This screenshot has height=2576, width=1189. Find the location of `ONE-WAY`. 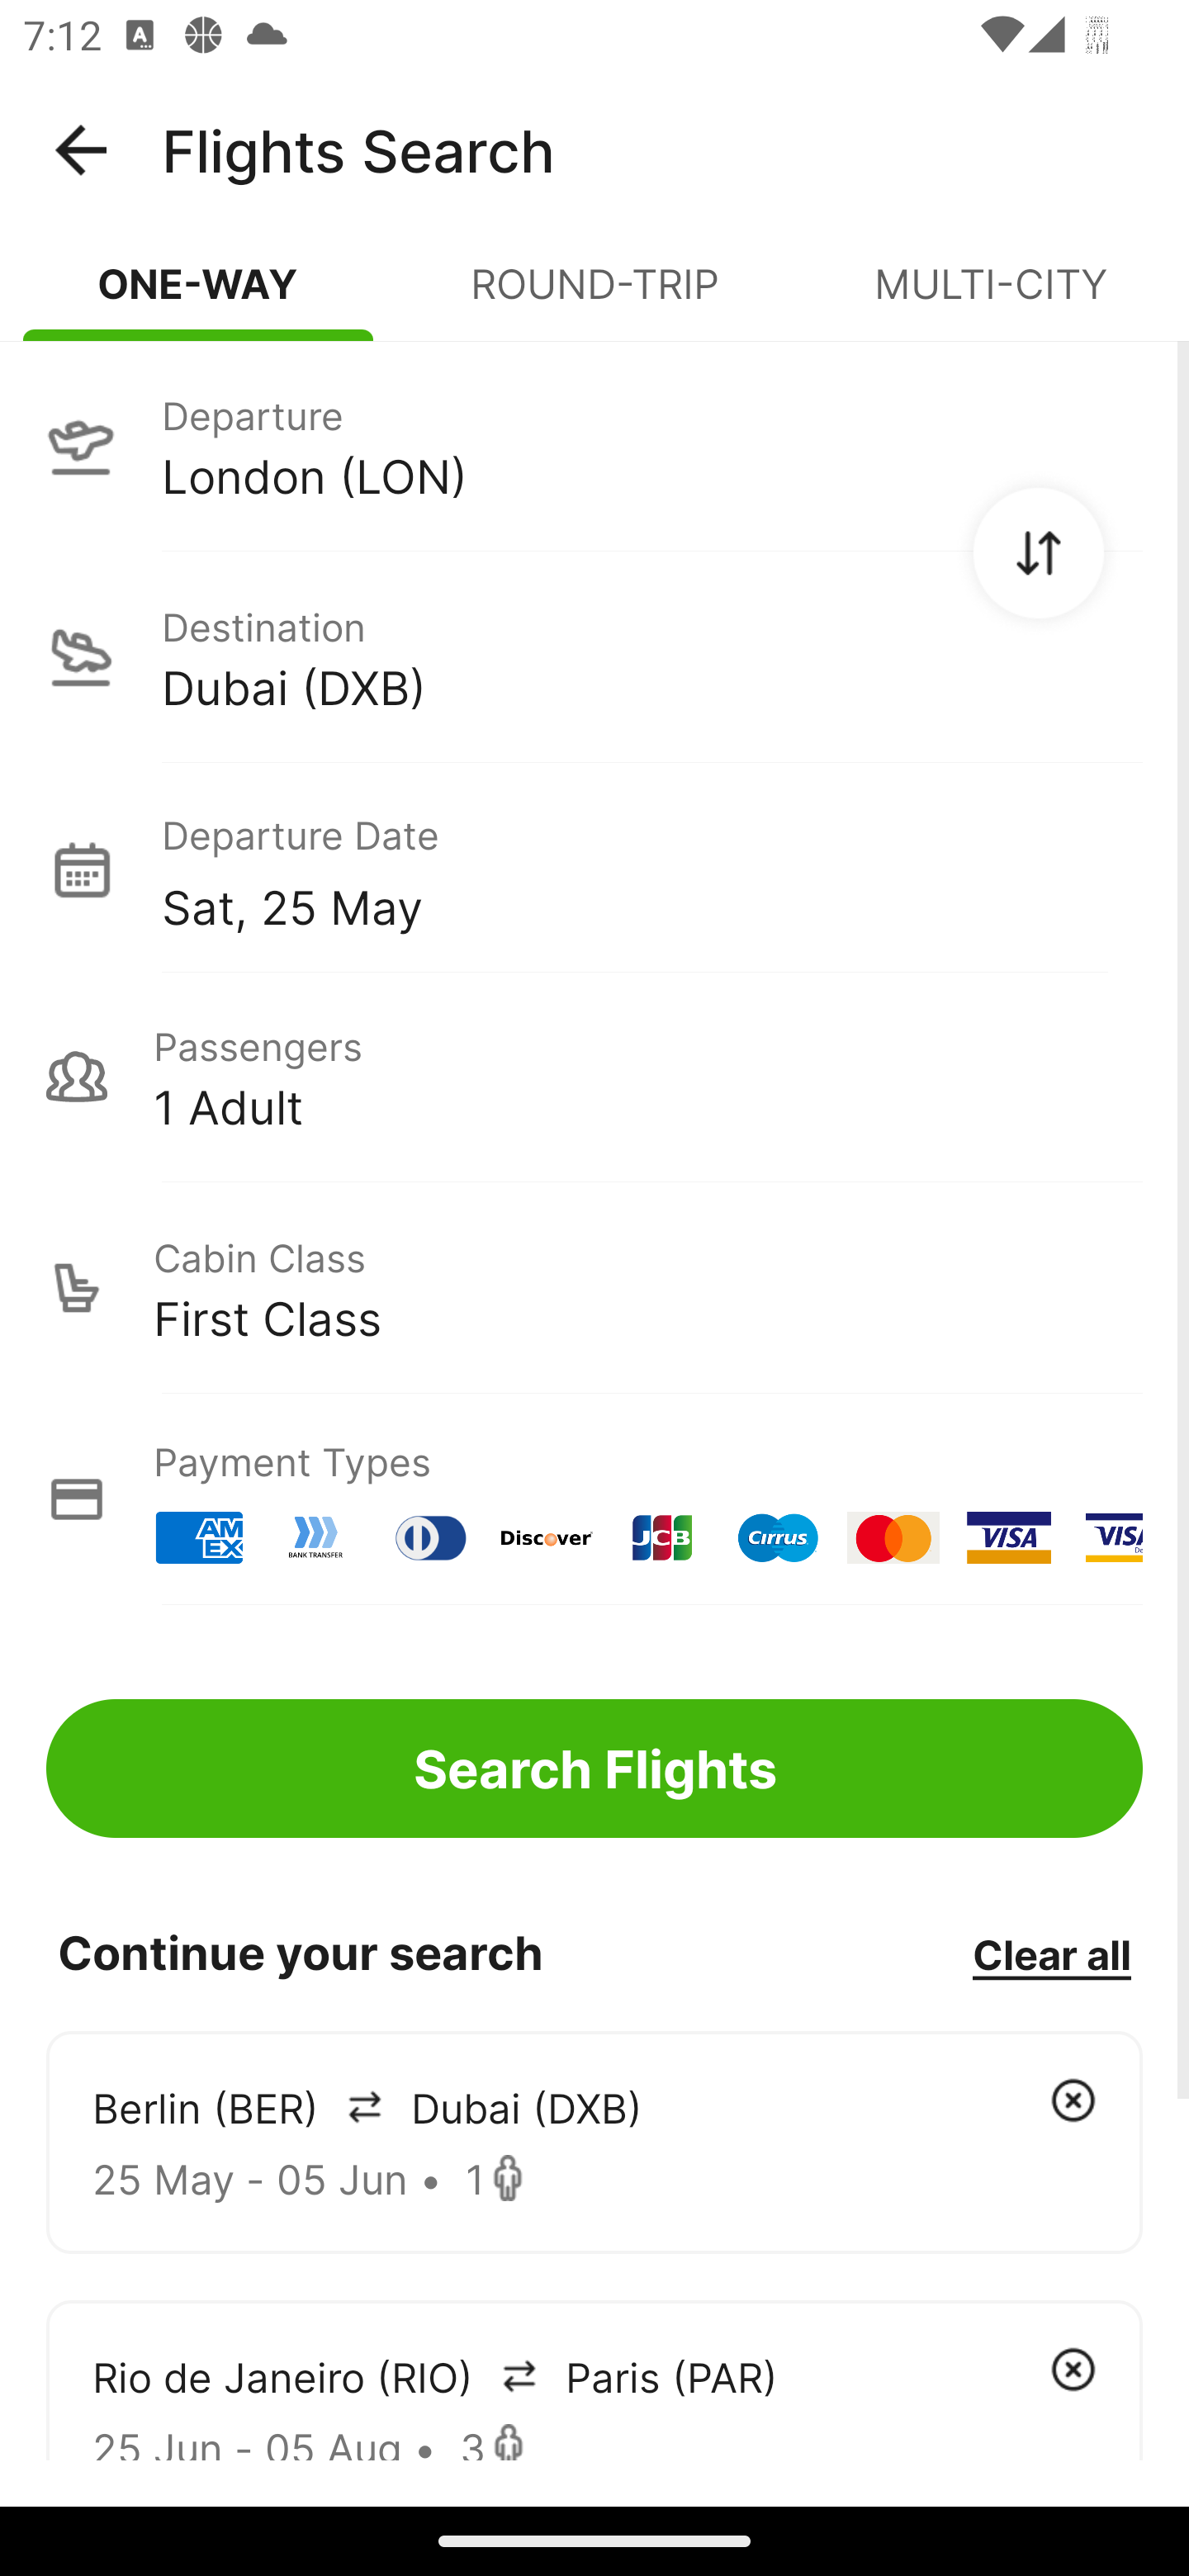

ONE-WAY is located at coordinates (198, 297).